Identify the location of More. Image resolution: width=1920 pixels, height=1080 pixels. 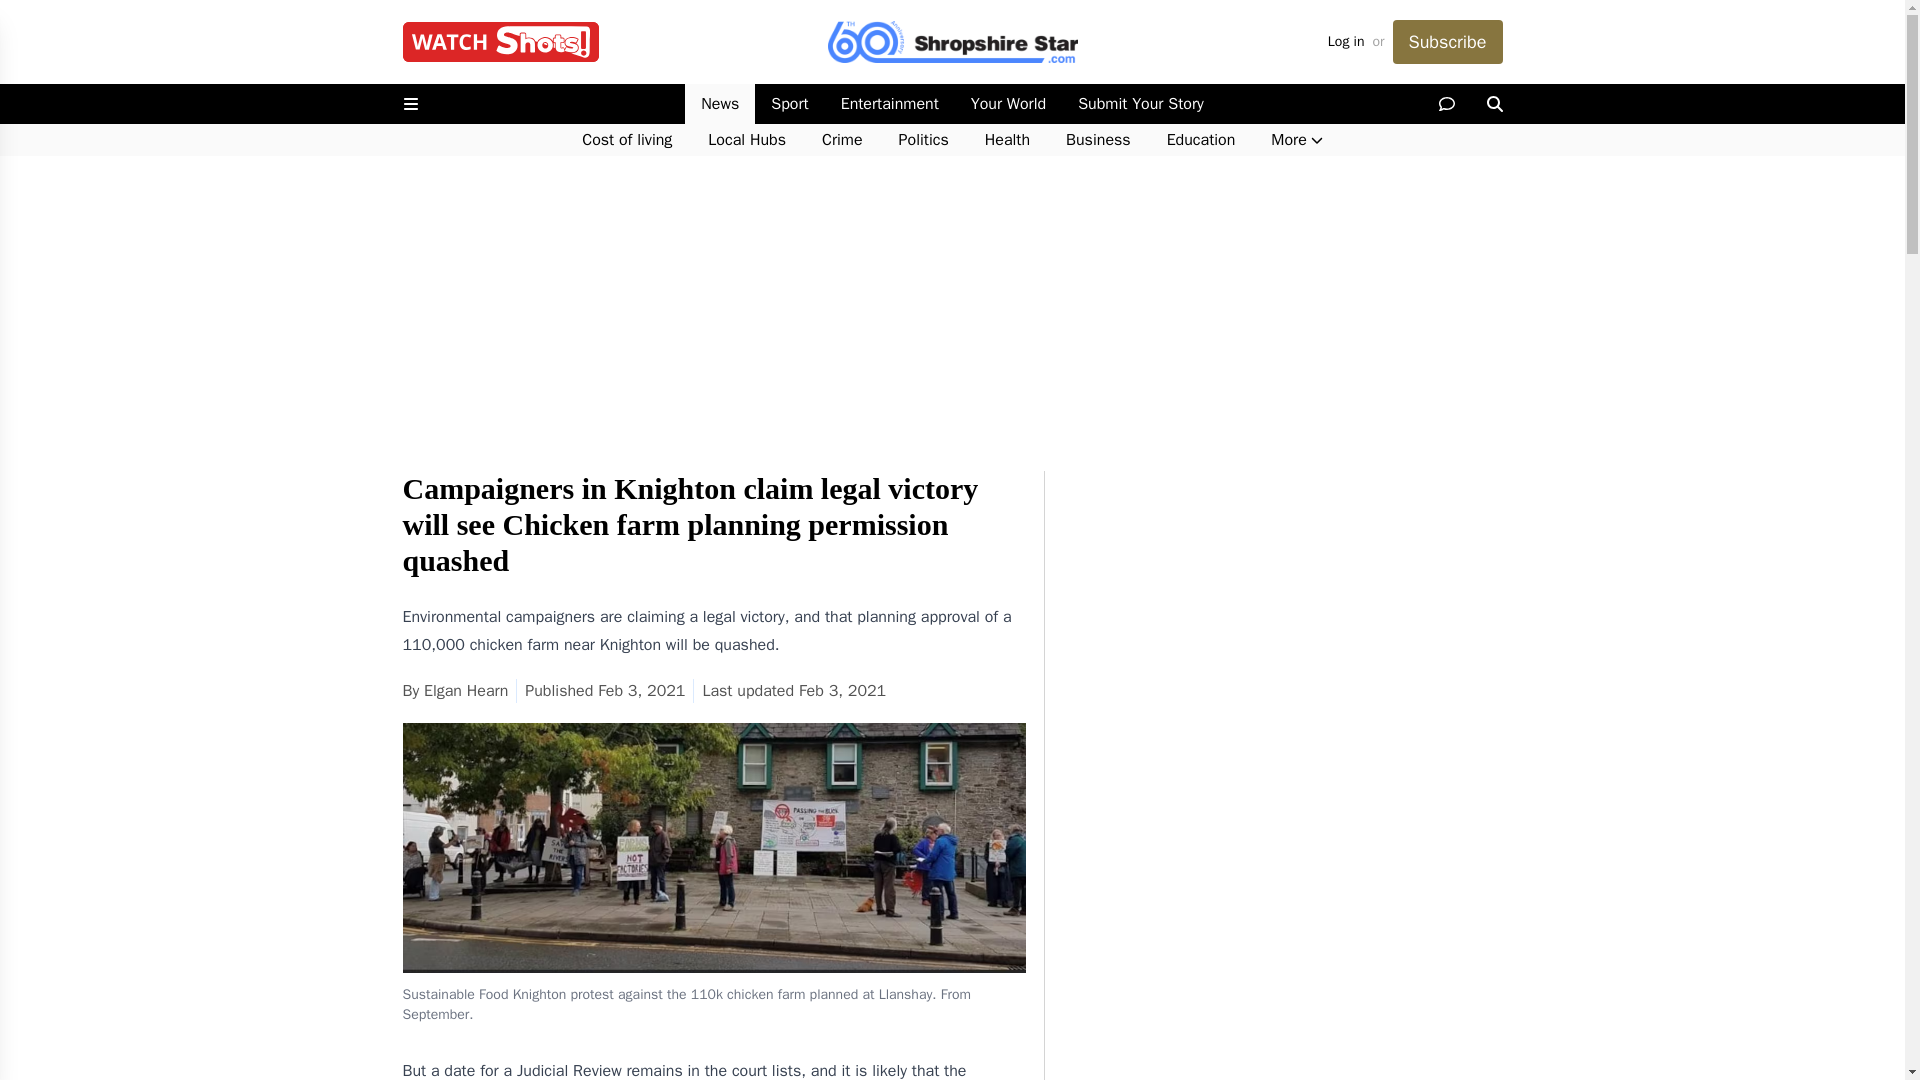
(1296, 140).